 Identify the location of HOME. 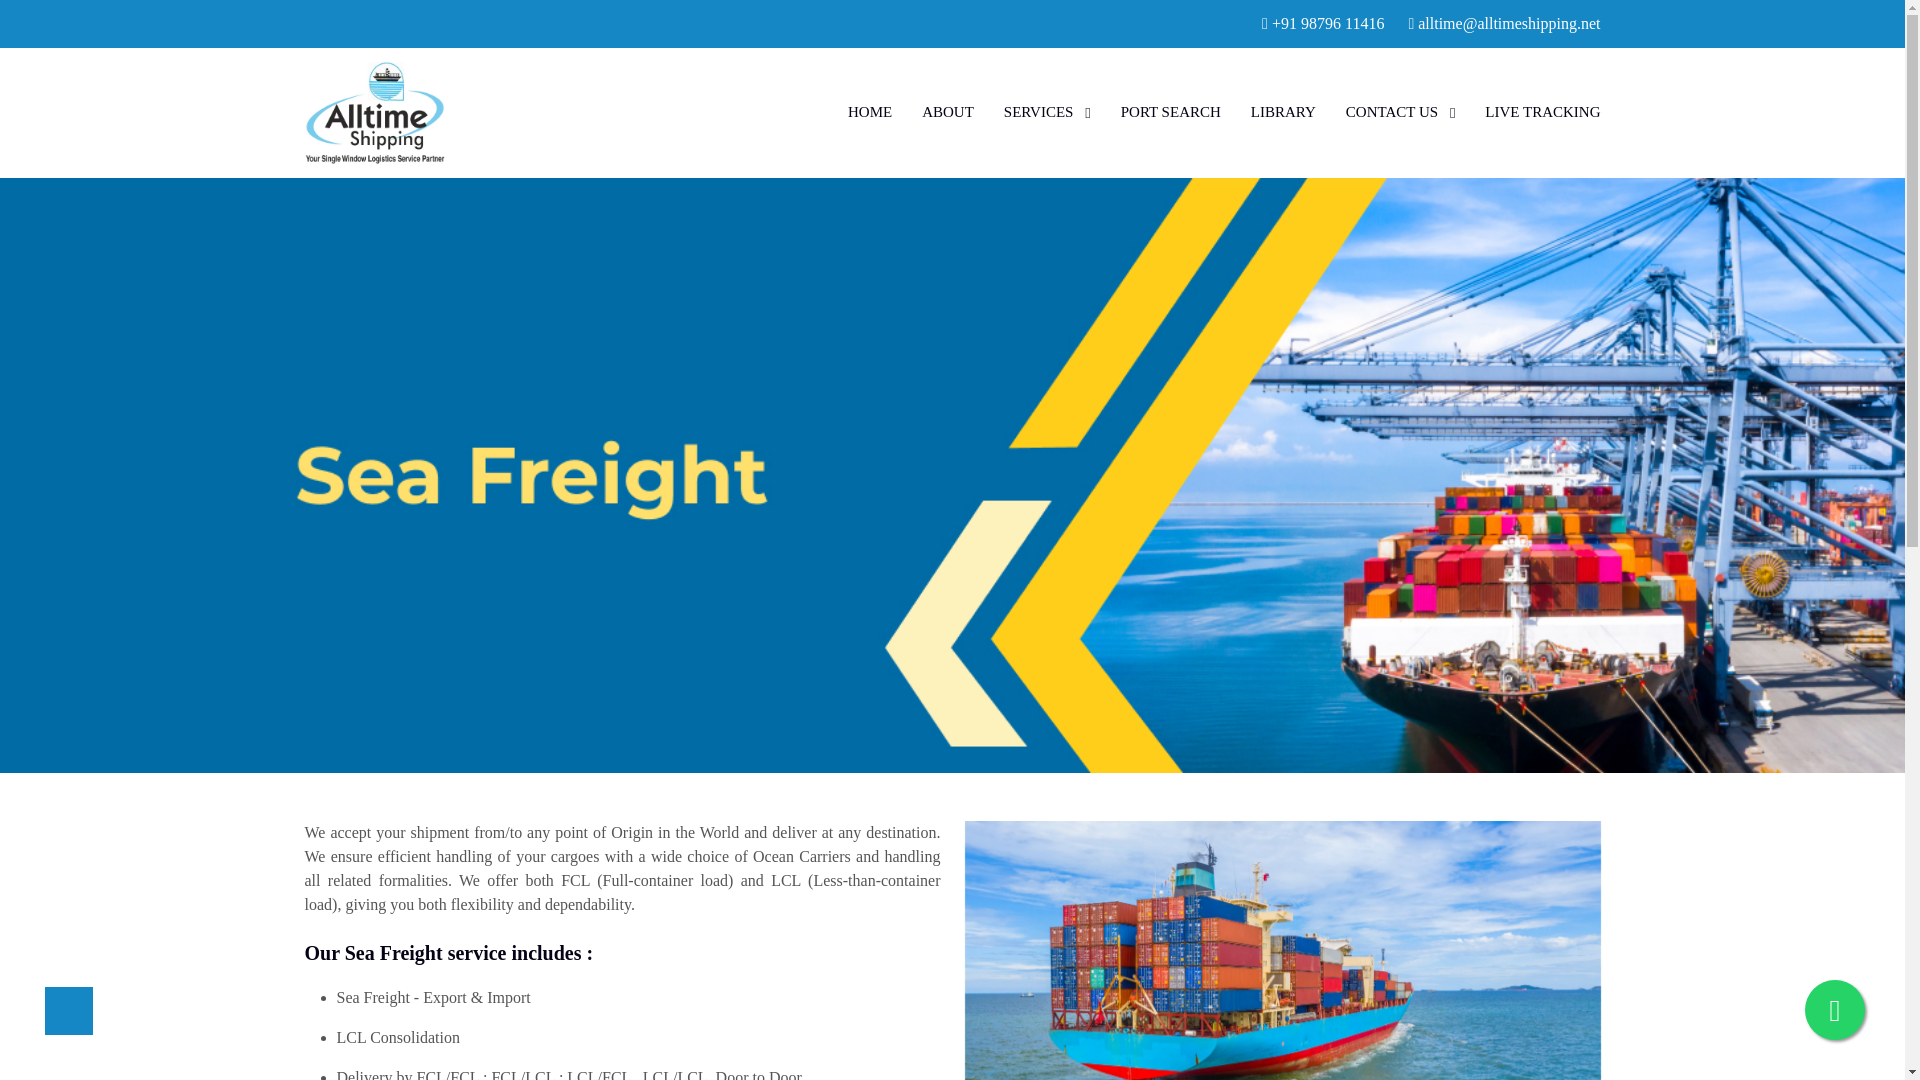
(870, 112).